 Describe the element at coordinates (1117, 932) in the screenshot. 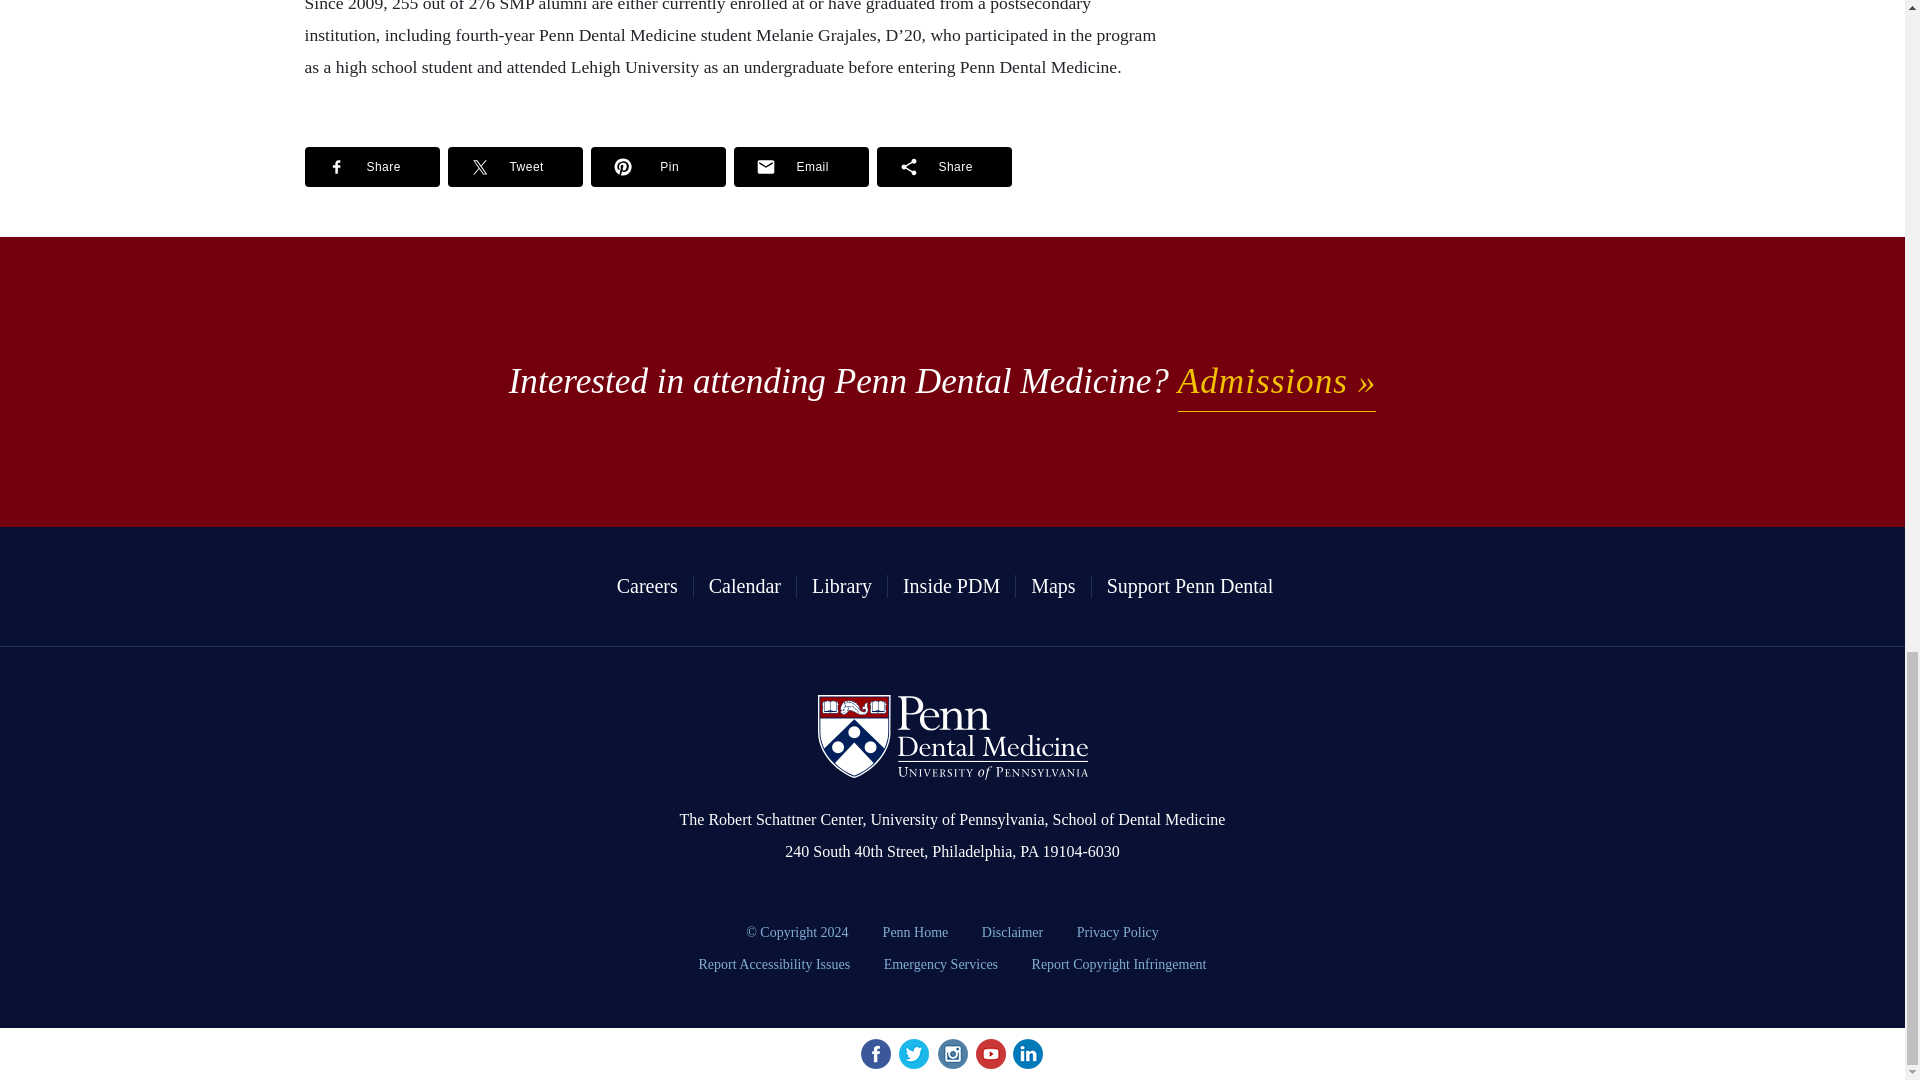

I see `Privacy Policy` at that location.